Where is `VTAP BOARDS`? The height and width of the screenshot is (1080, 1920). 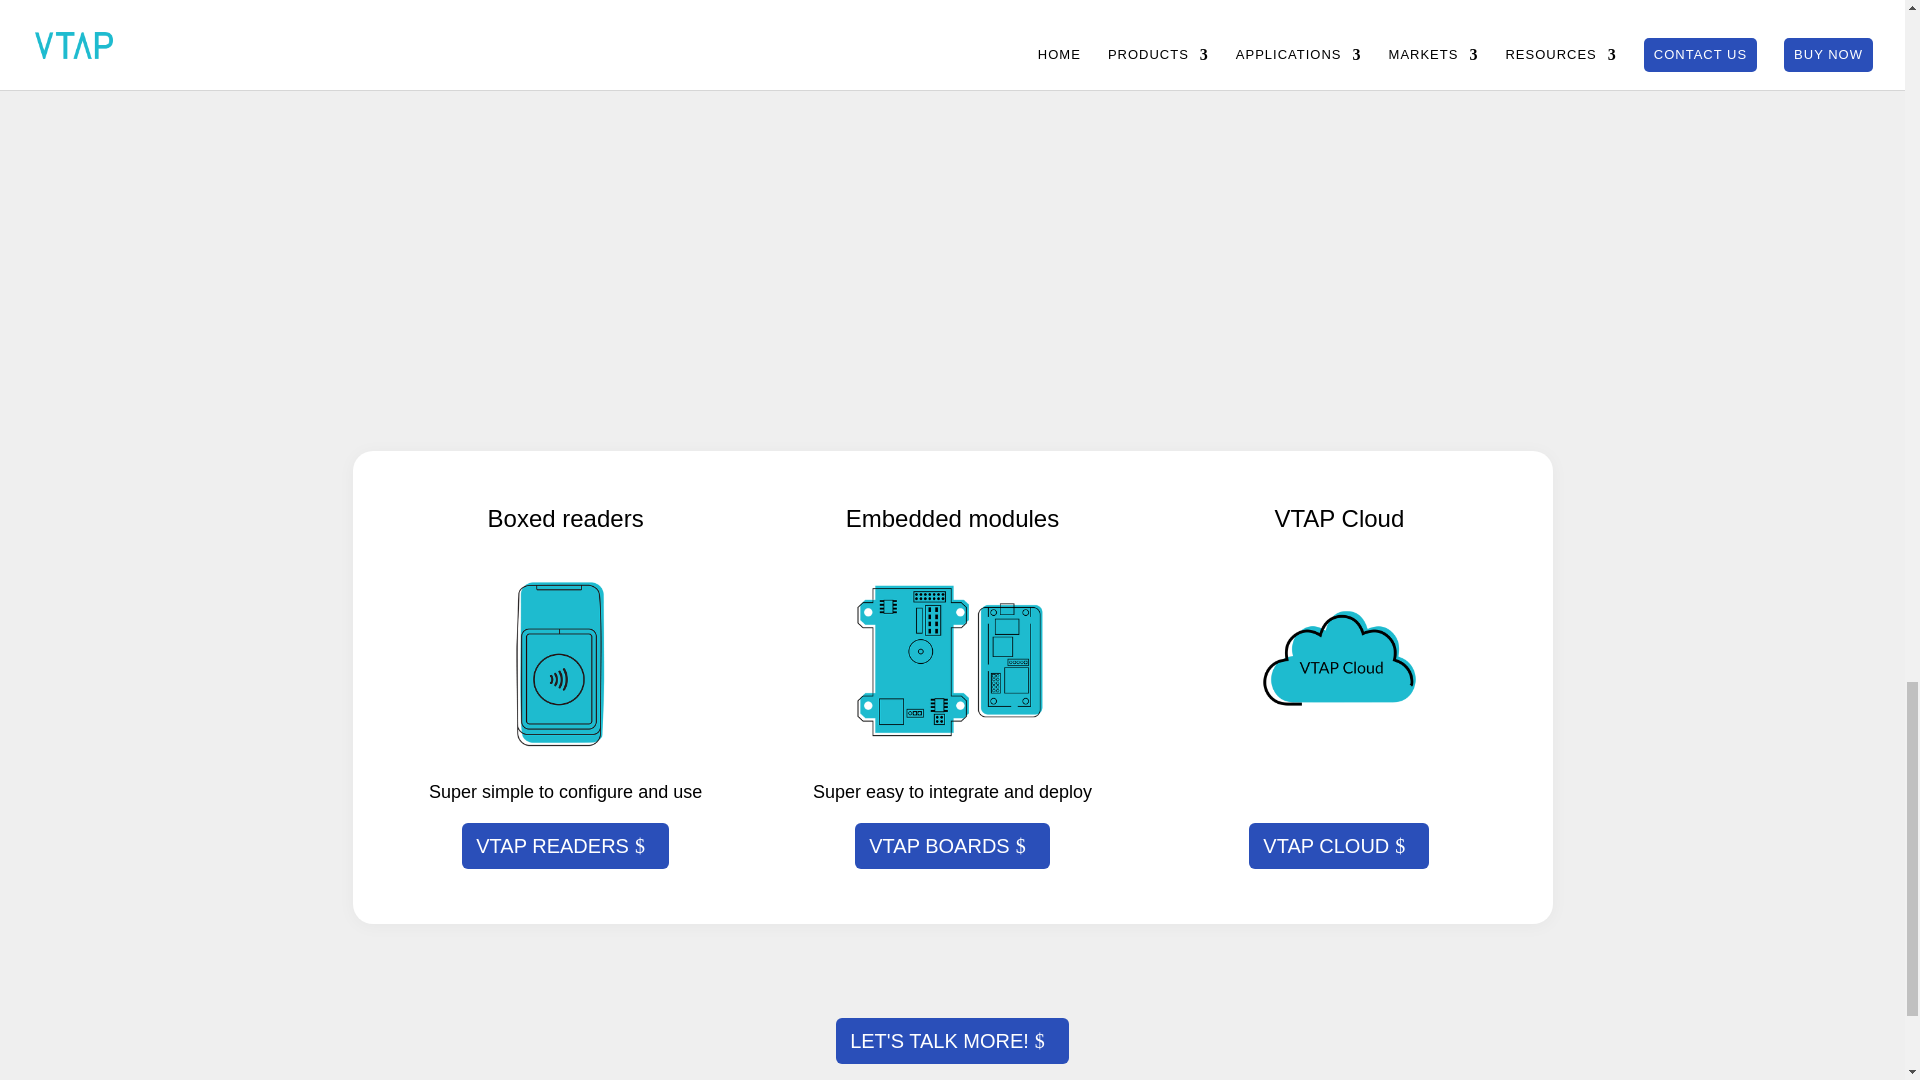
VTAP BOARDS is located at coordinates (951, 846).